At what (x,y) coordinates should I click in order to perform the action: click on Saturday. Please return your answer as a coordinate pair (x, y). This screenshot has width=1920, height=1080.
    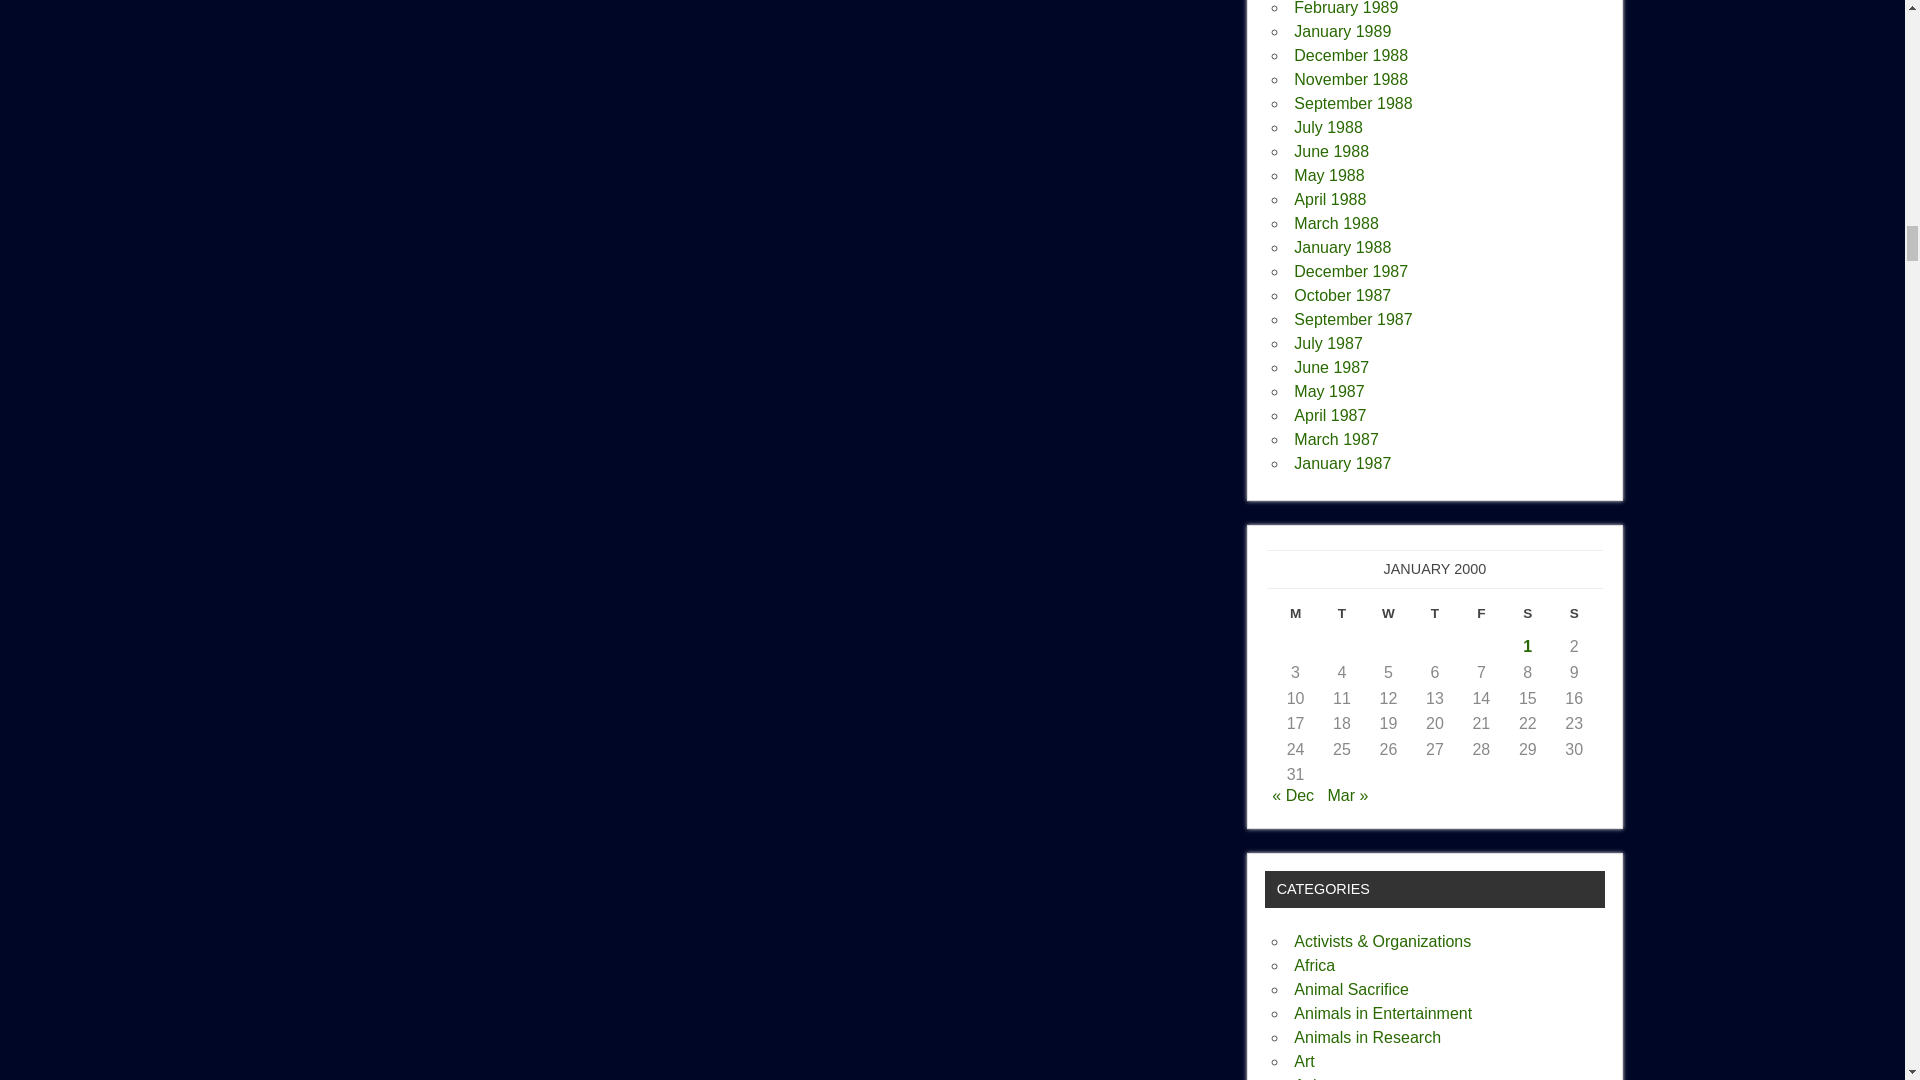
    Looking at the image, I should click on (1528, 618).